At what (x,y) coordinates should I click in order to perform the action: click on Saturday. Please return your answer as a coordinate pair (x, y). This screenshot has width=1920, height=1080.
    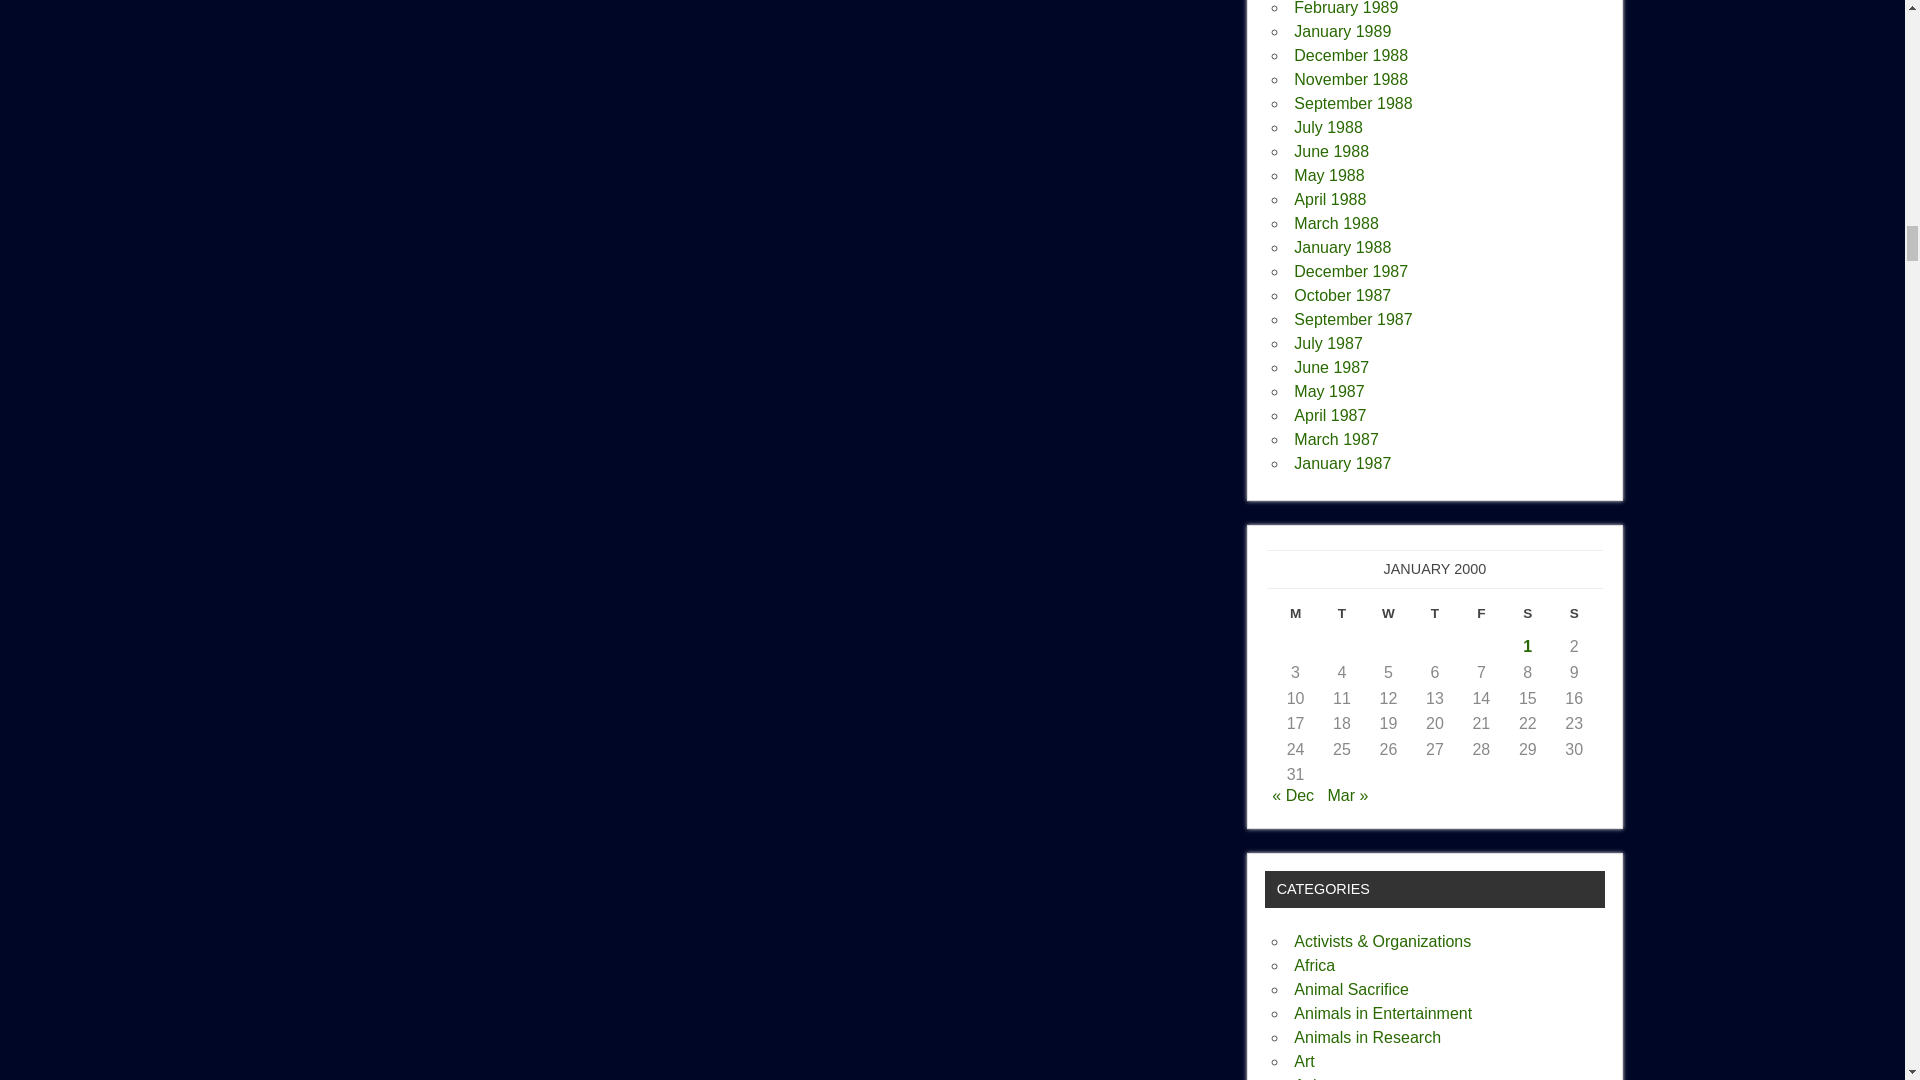
    Looking at the image, I should click on (1528, 618).